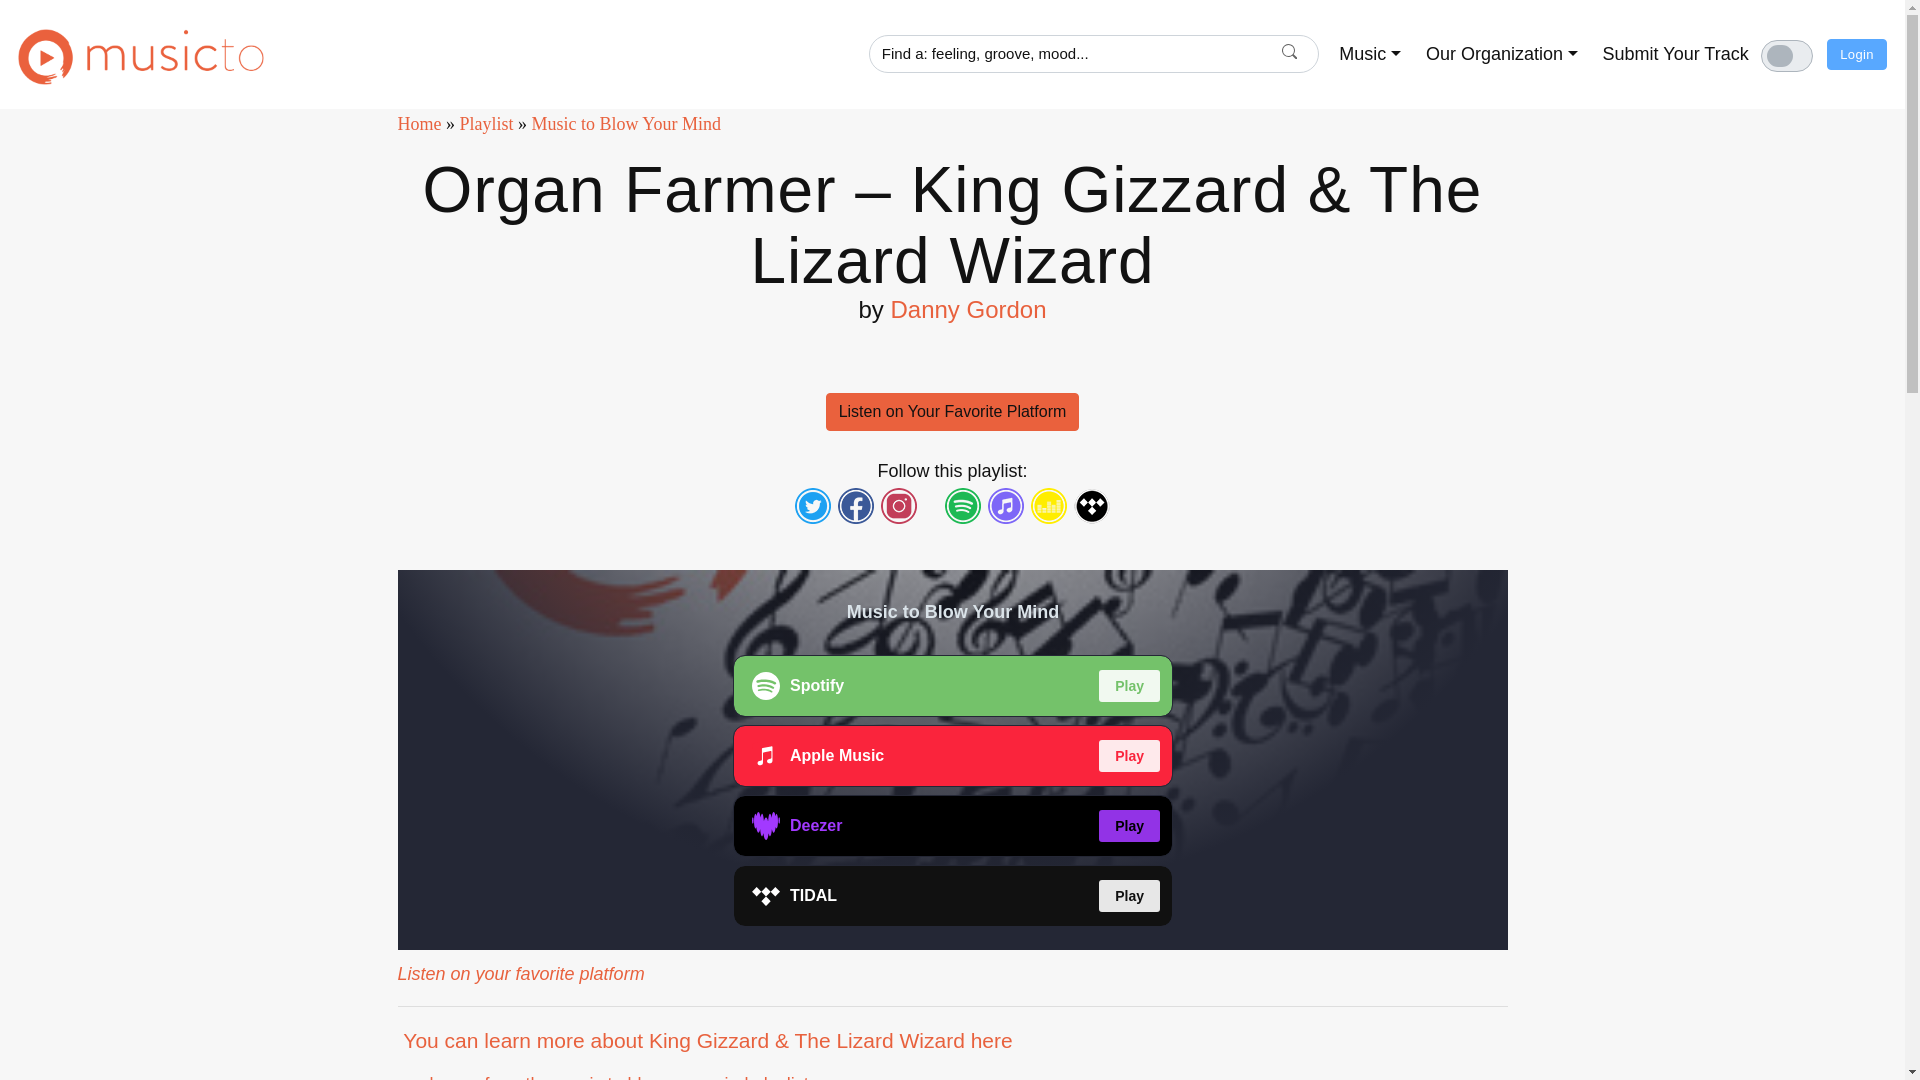 The height and width of the screenshot is (1080, 1920). What do you see at coordinates (1676, 54) in the screenshot?
I see `Submit Your Track` at bounding box center [1676, 54].